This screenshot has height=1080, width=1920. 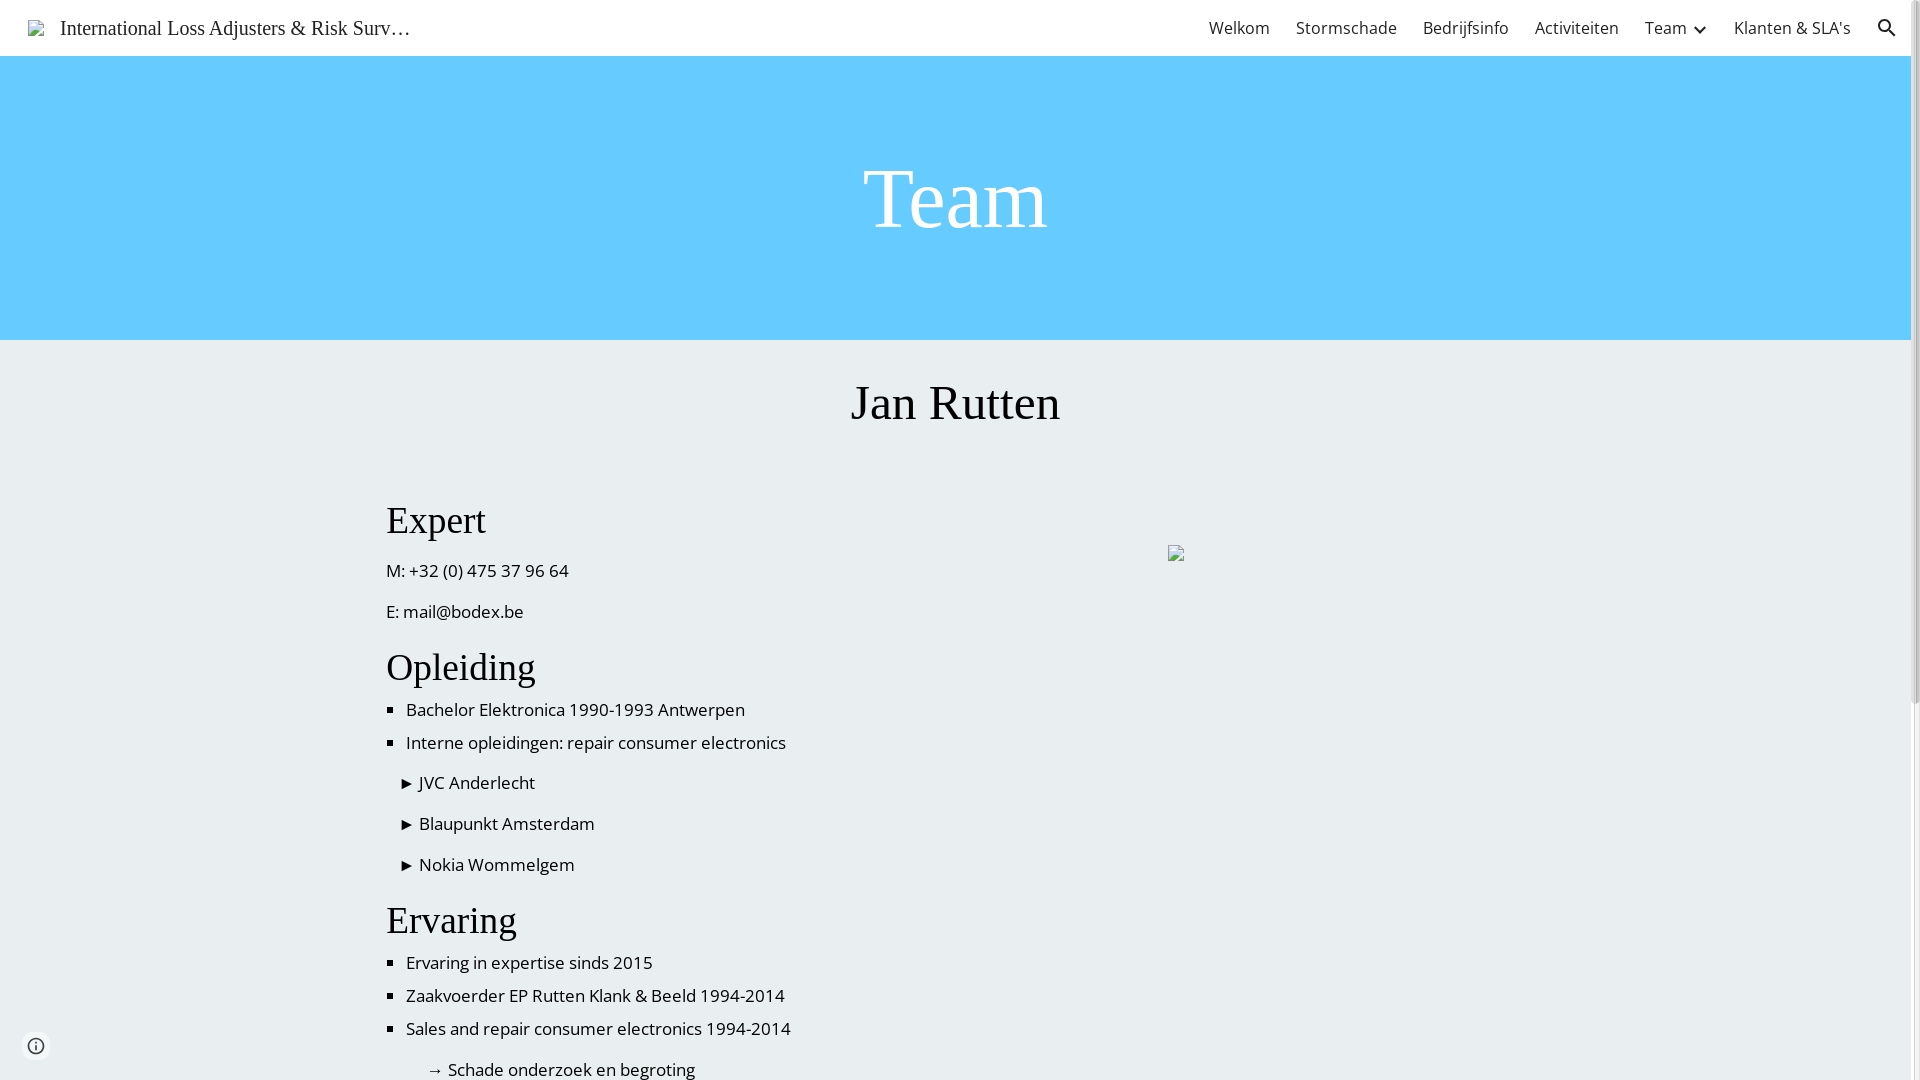 What do you see at coordinates (1666, 28) in the screenshot?
I see `Team` at bounding box center [1666, 28].